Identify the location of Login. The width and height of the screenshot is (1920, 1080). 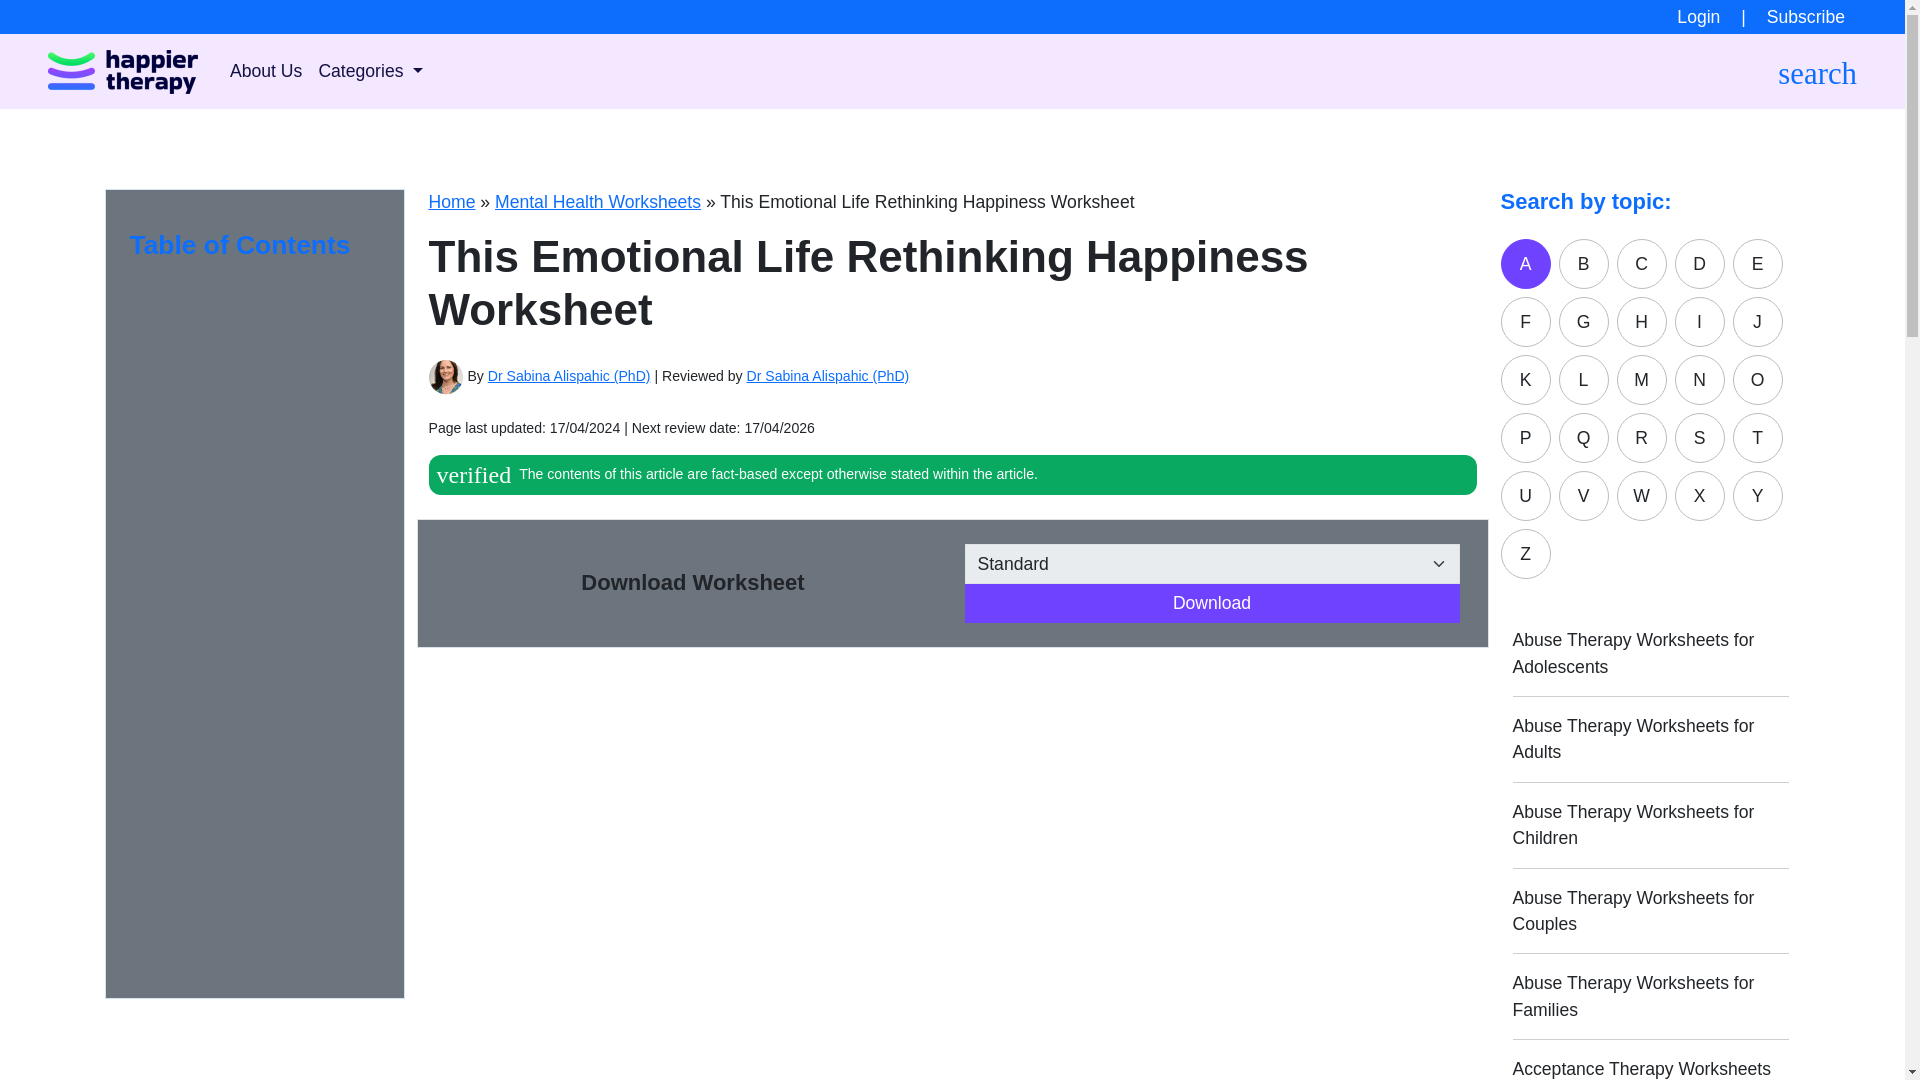
(1700, 16).